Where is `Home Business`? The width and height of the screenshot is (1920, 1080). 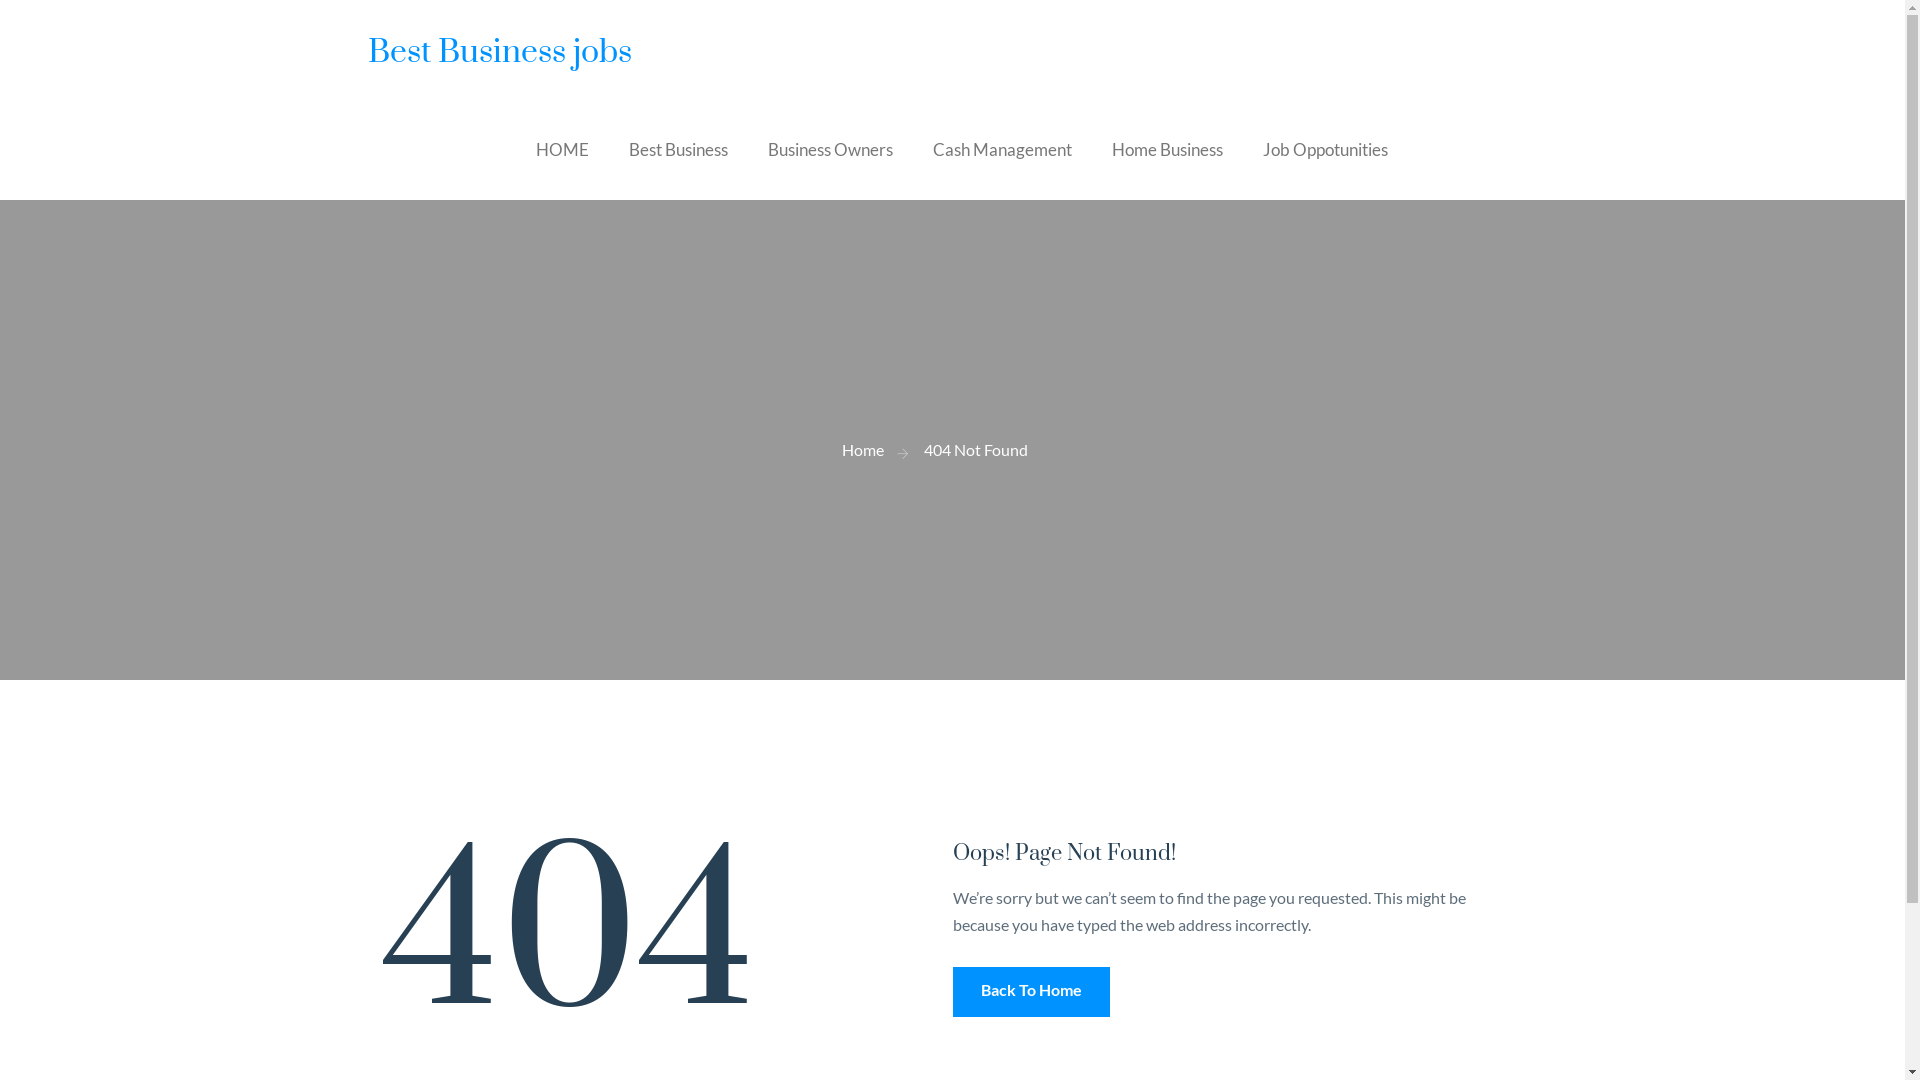
Home Business is located at coordinates (1168, 150).